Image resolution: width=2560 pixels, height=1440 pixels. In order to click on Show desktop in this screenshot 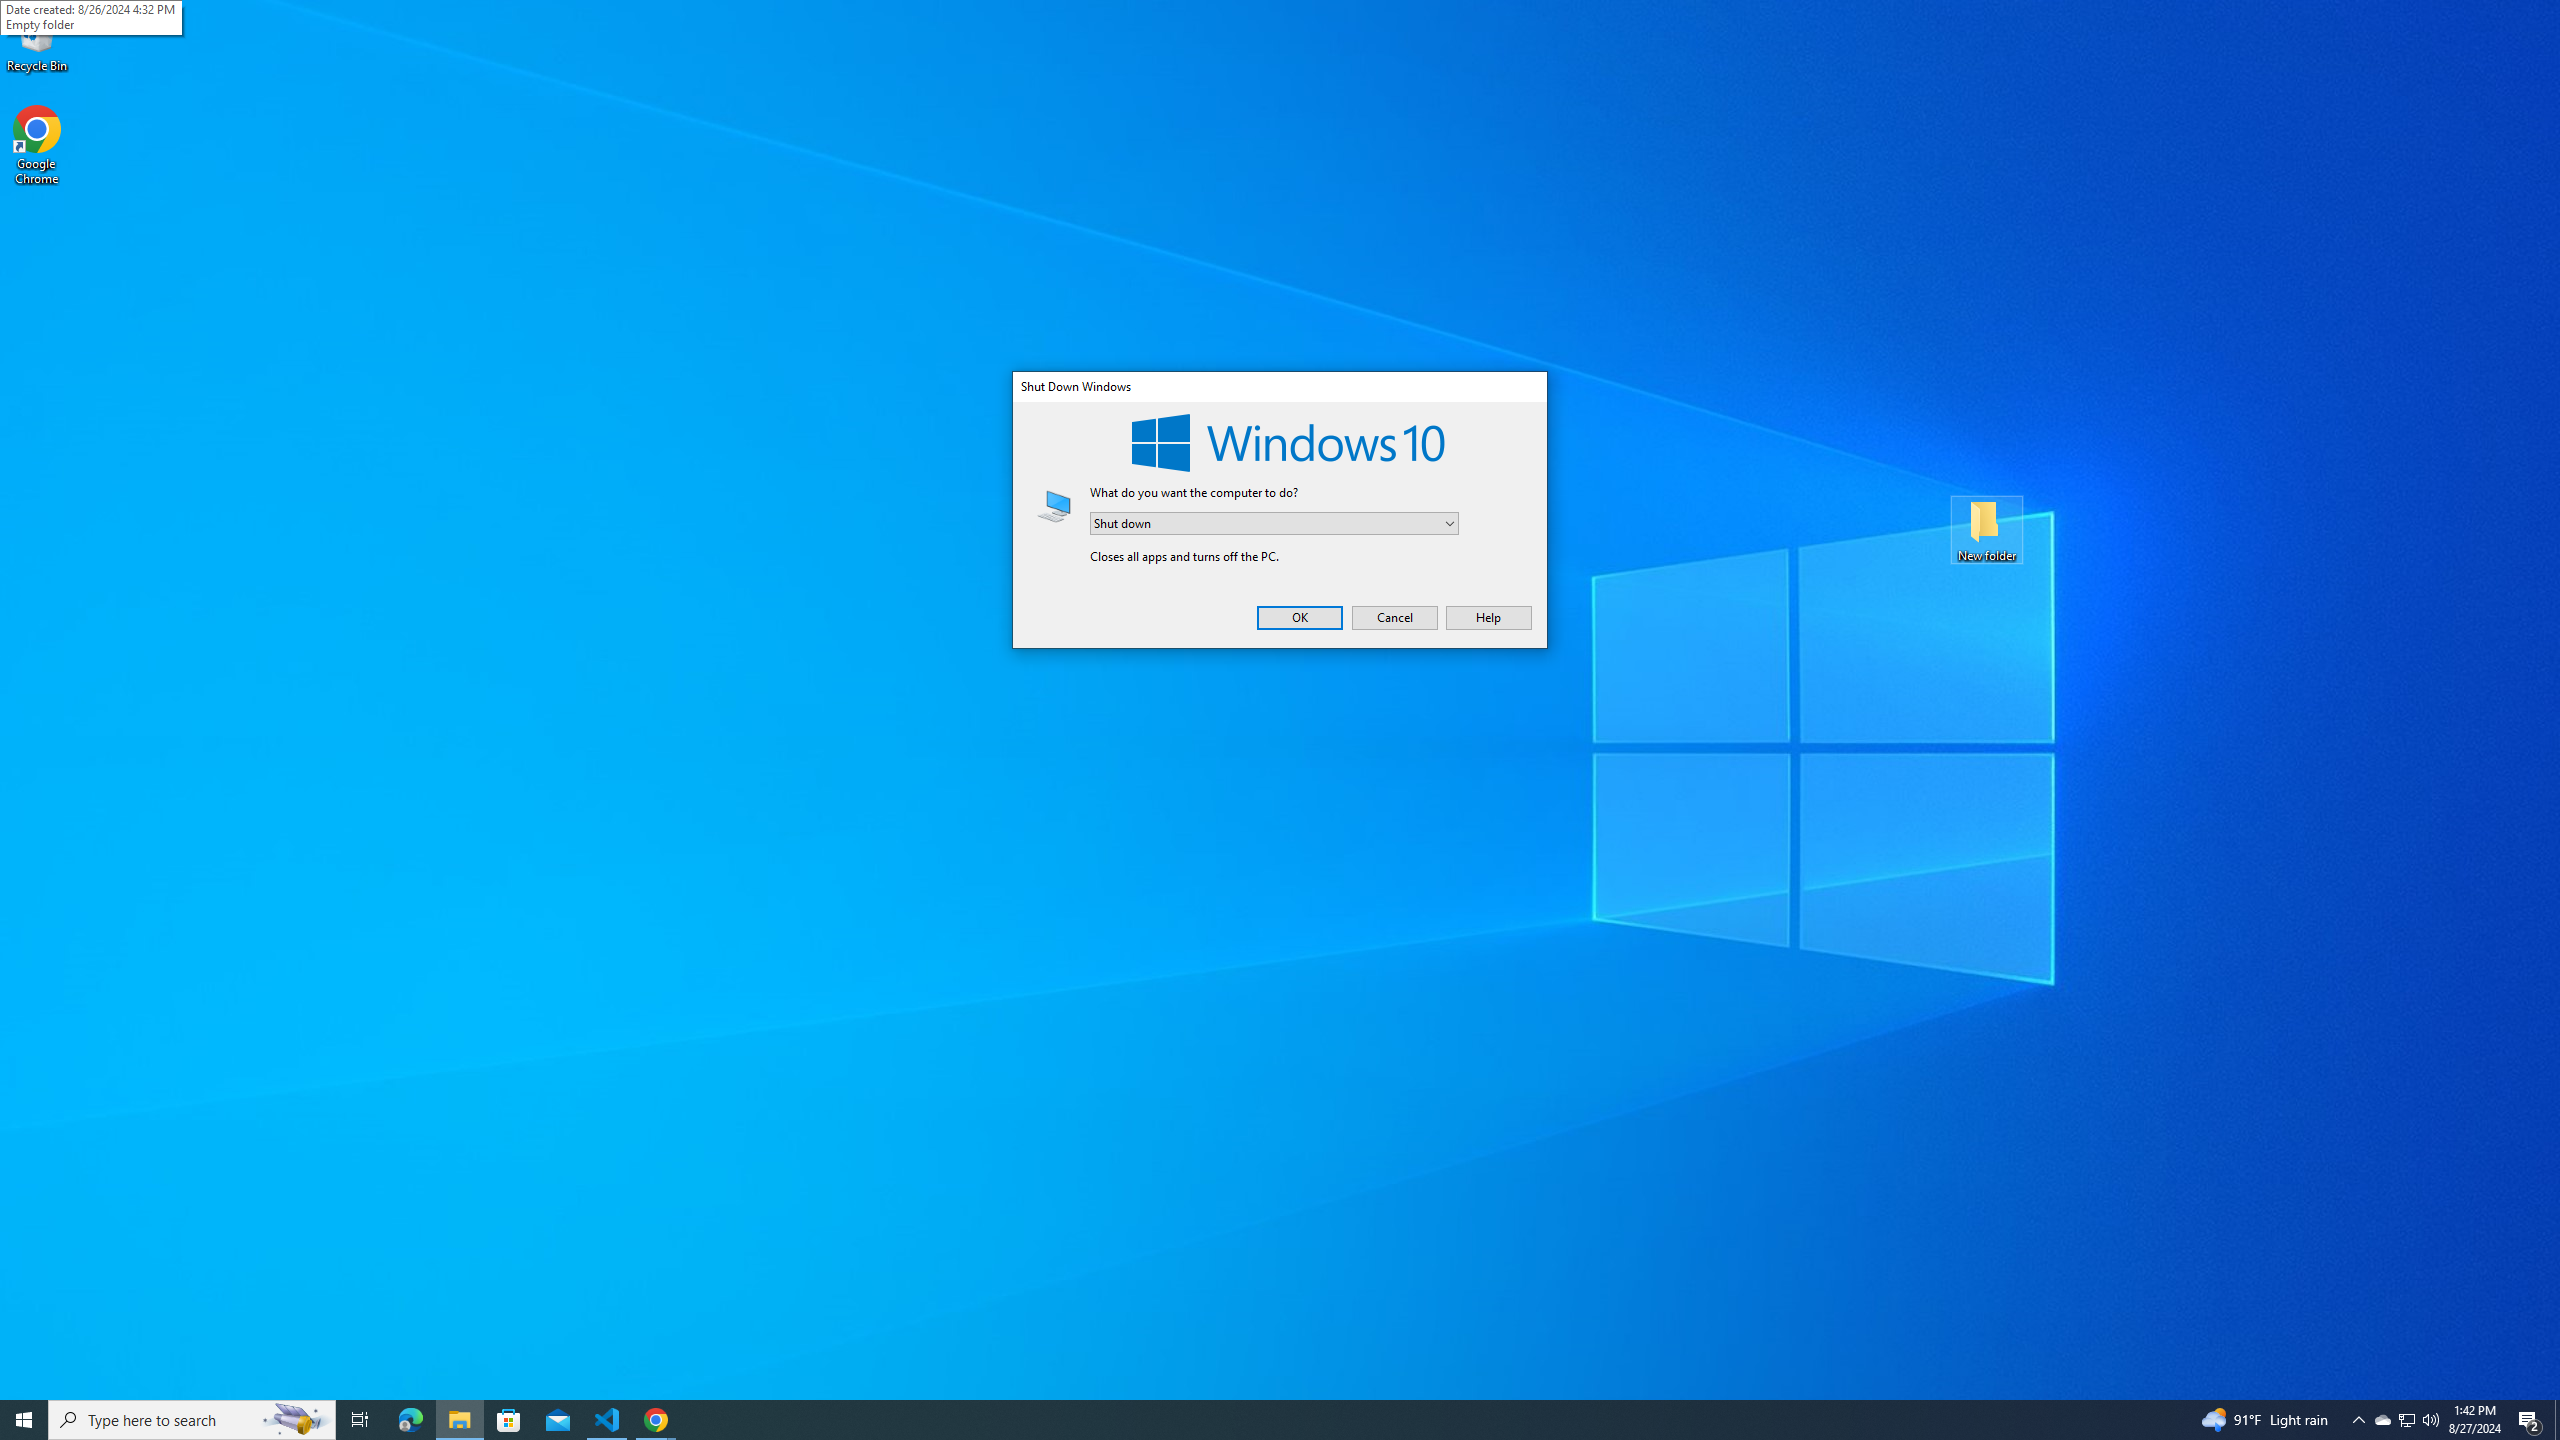, I will do `click(2557, 1420)`.